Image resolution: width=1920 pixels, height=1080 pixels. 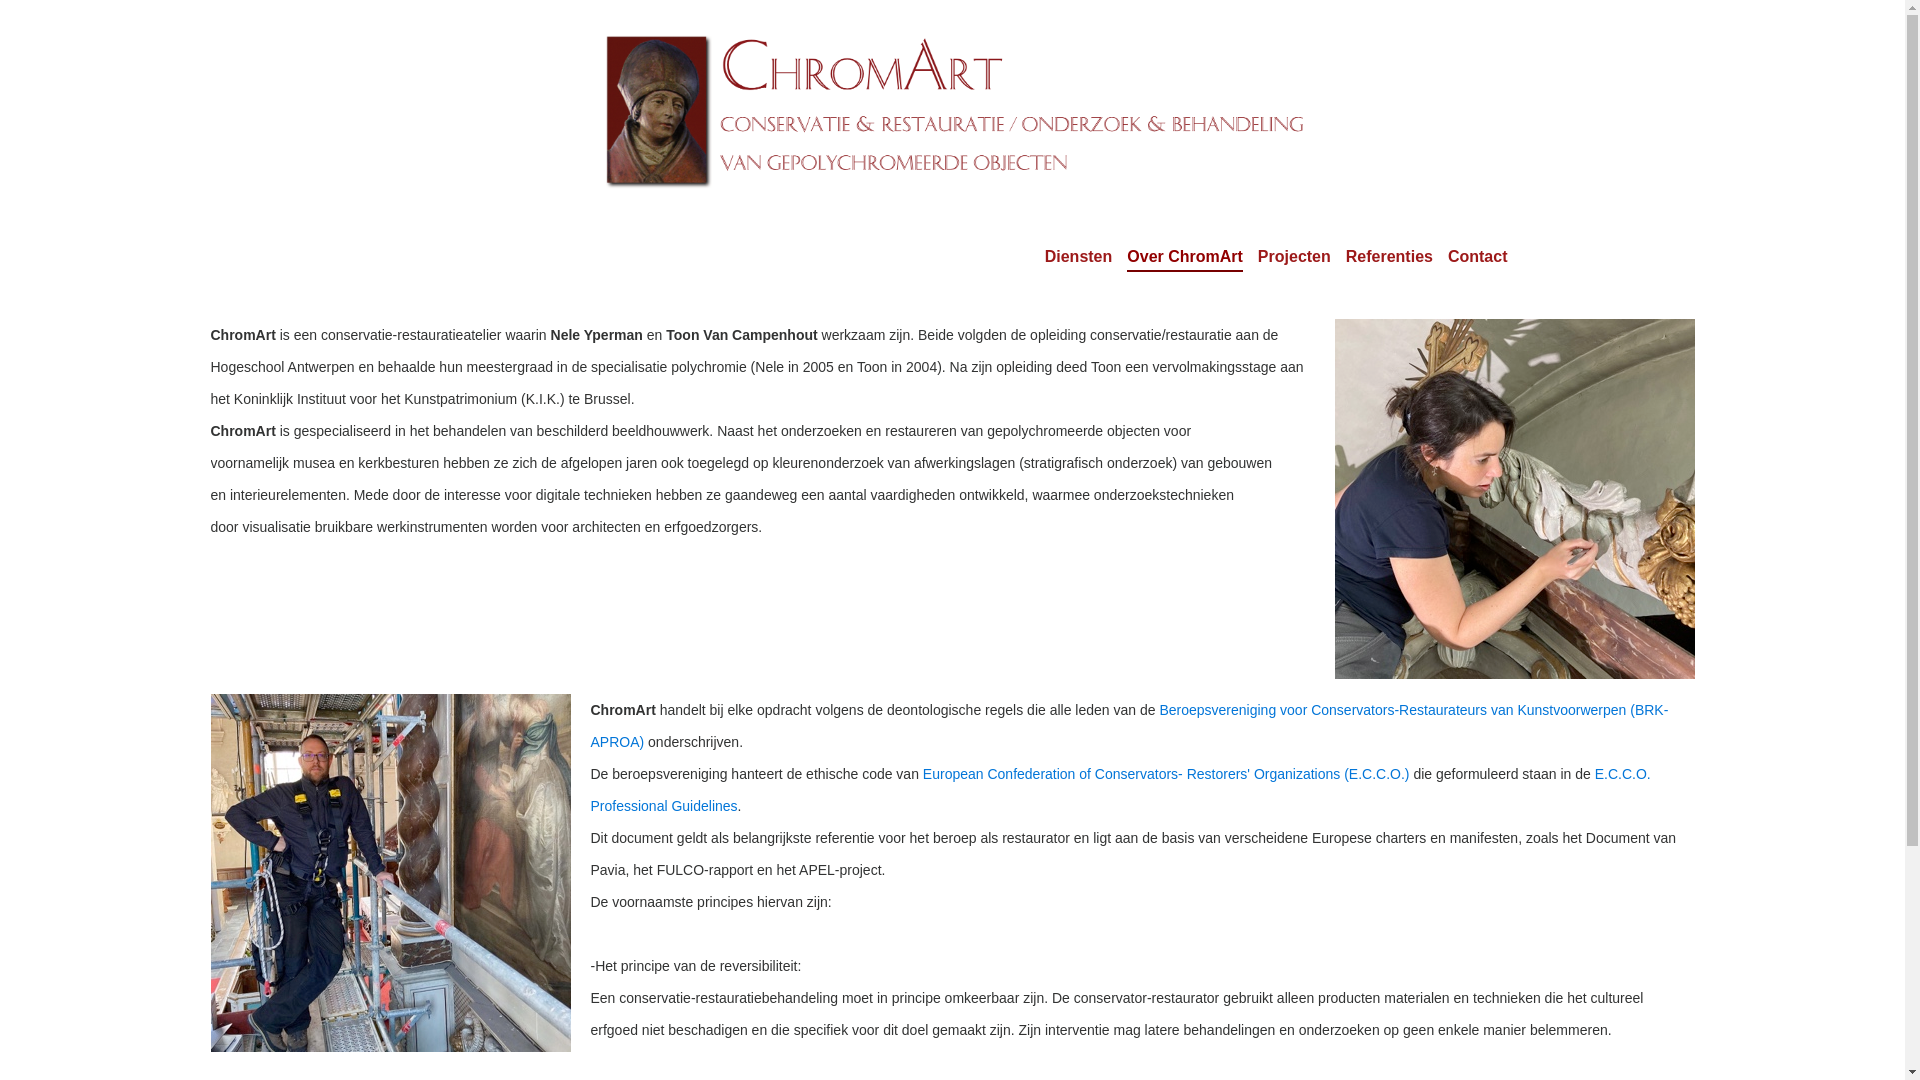 What do you see at coordinates (1185, 260) in the screenshot?
I see `Over ChromArt` at bounding box center [1185, 260].